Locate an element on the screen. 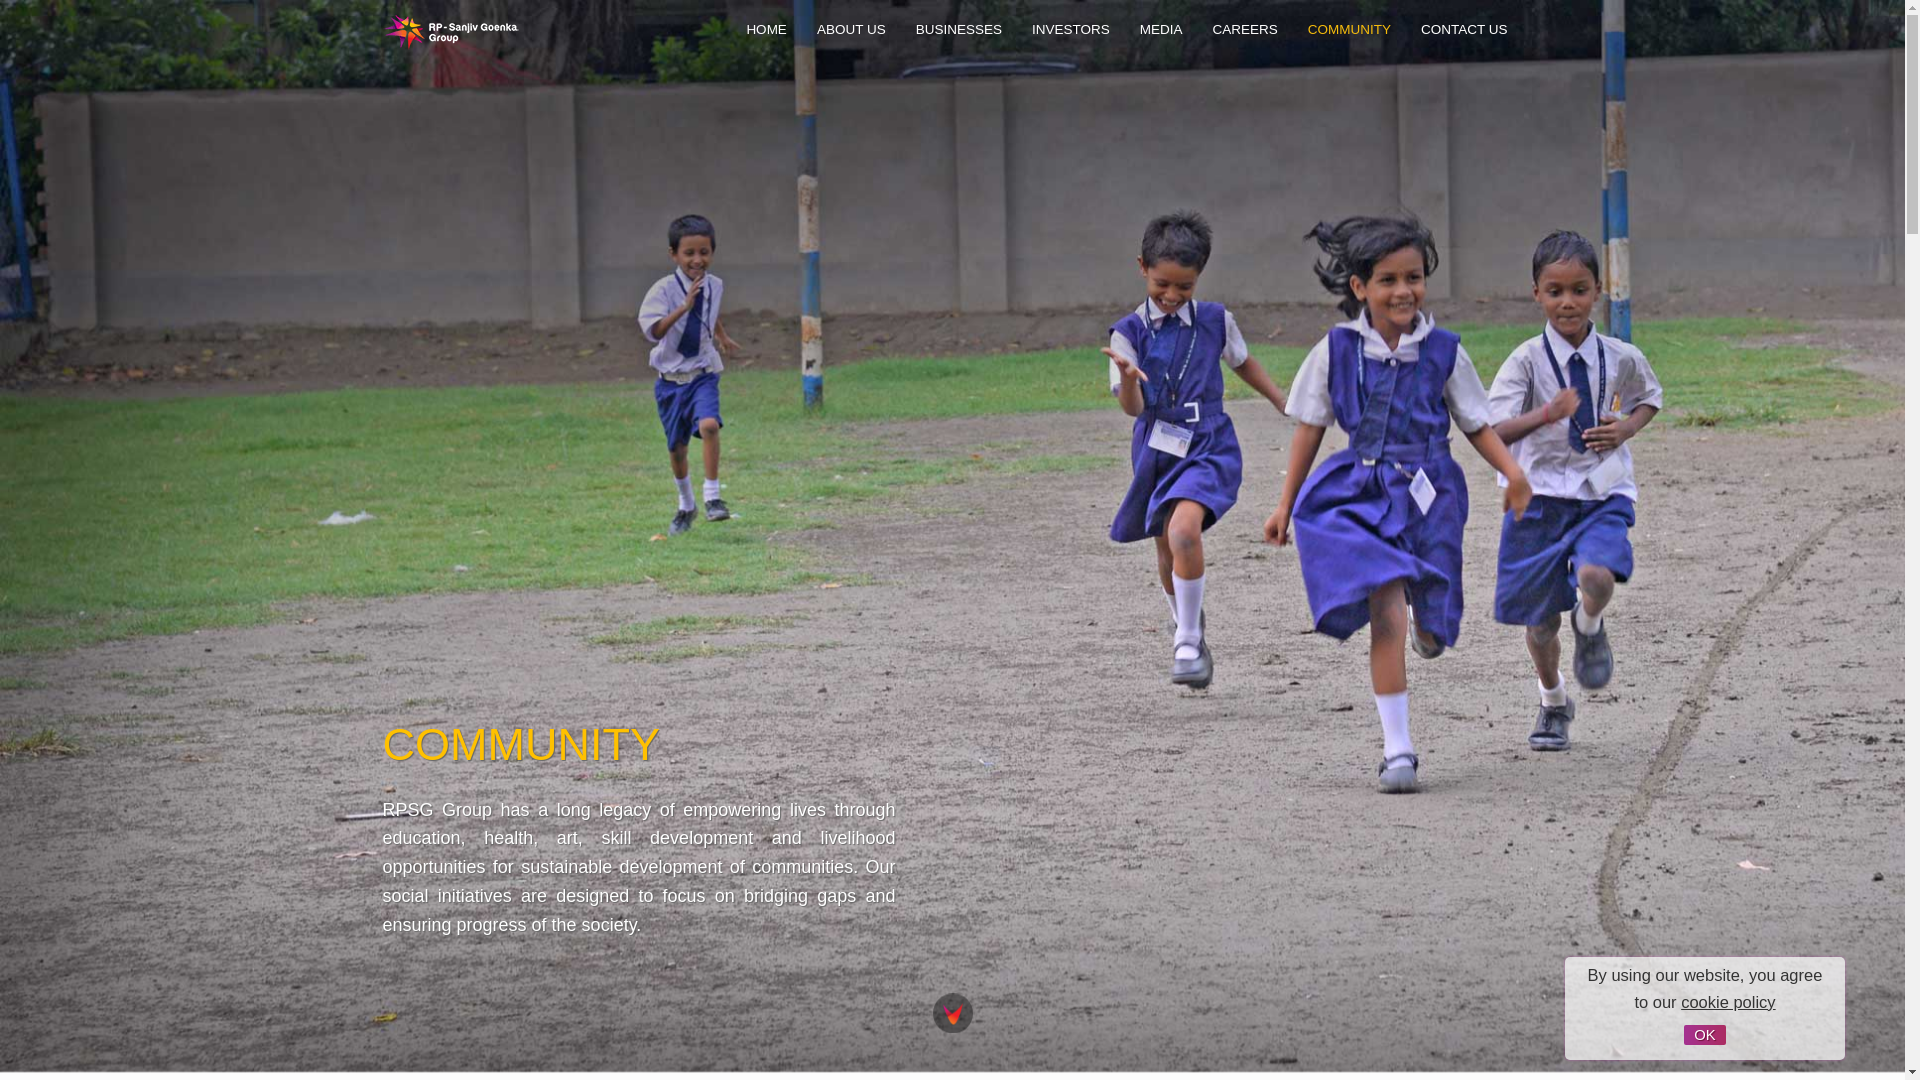 Image resolution: width=1920 pixels, height=1080 pixels. INVESTORS is located at coordinates (1070, 30).